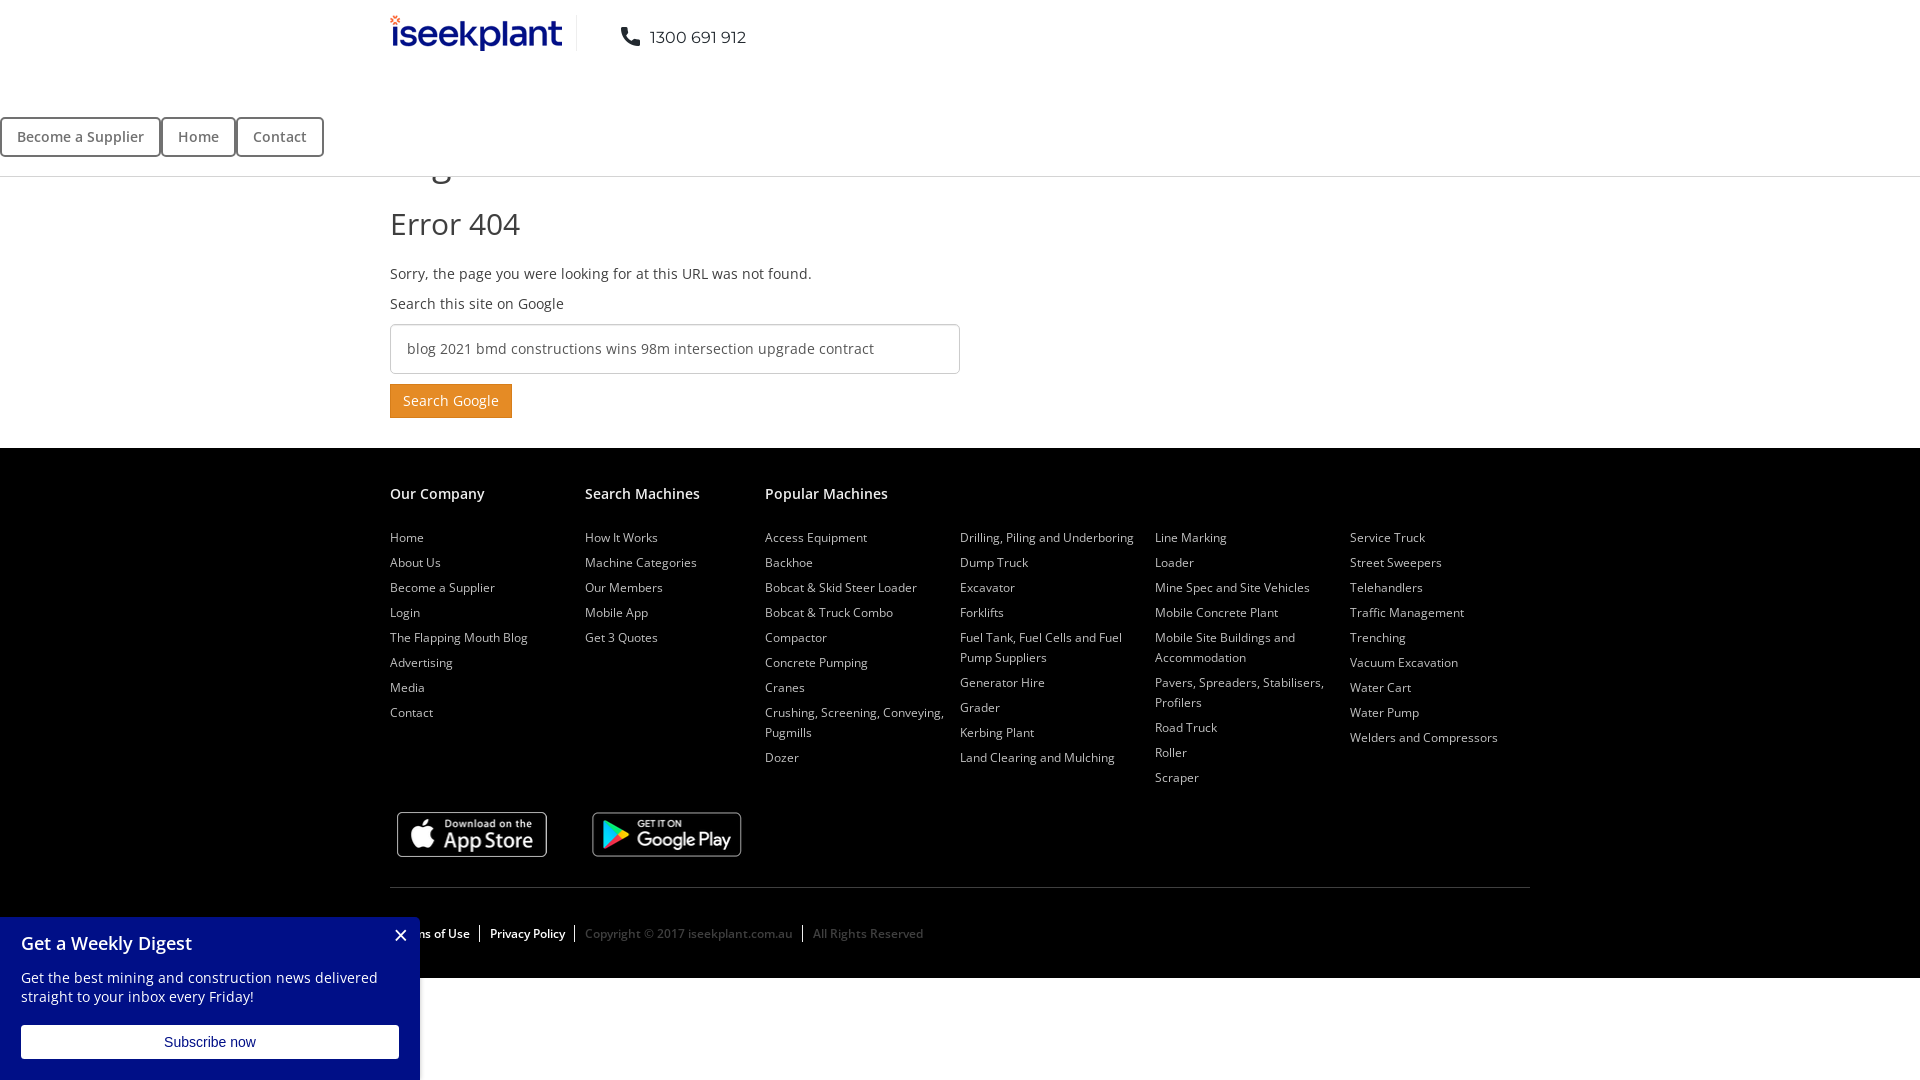 This screenshot has height=1080, width=1920. What do you see at coordinates (641, 562) in the screenshot?
I see `Machine Categories` at bounding box center [641, 562].